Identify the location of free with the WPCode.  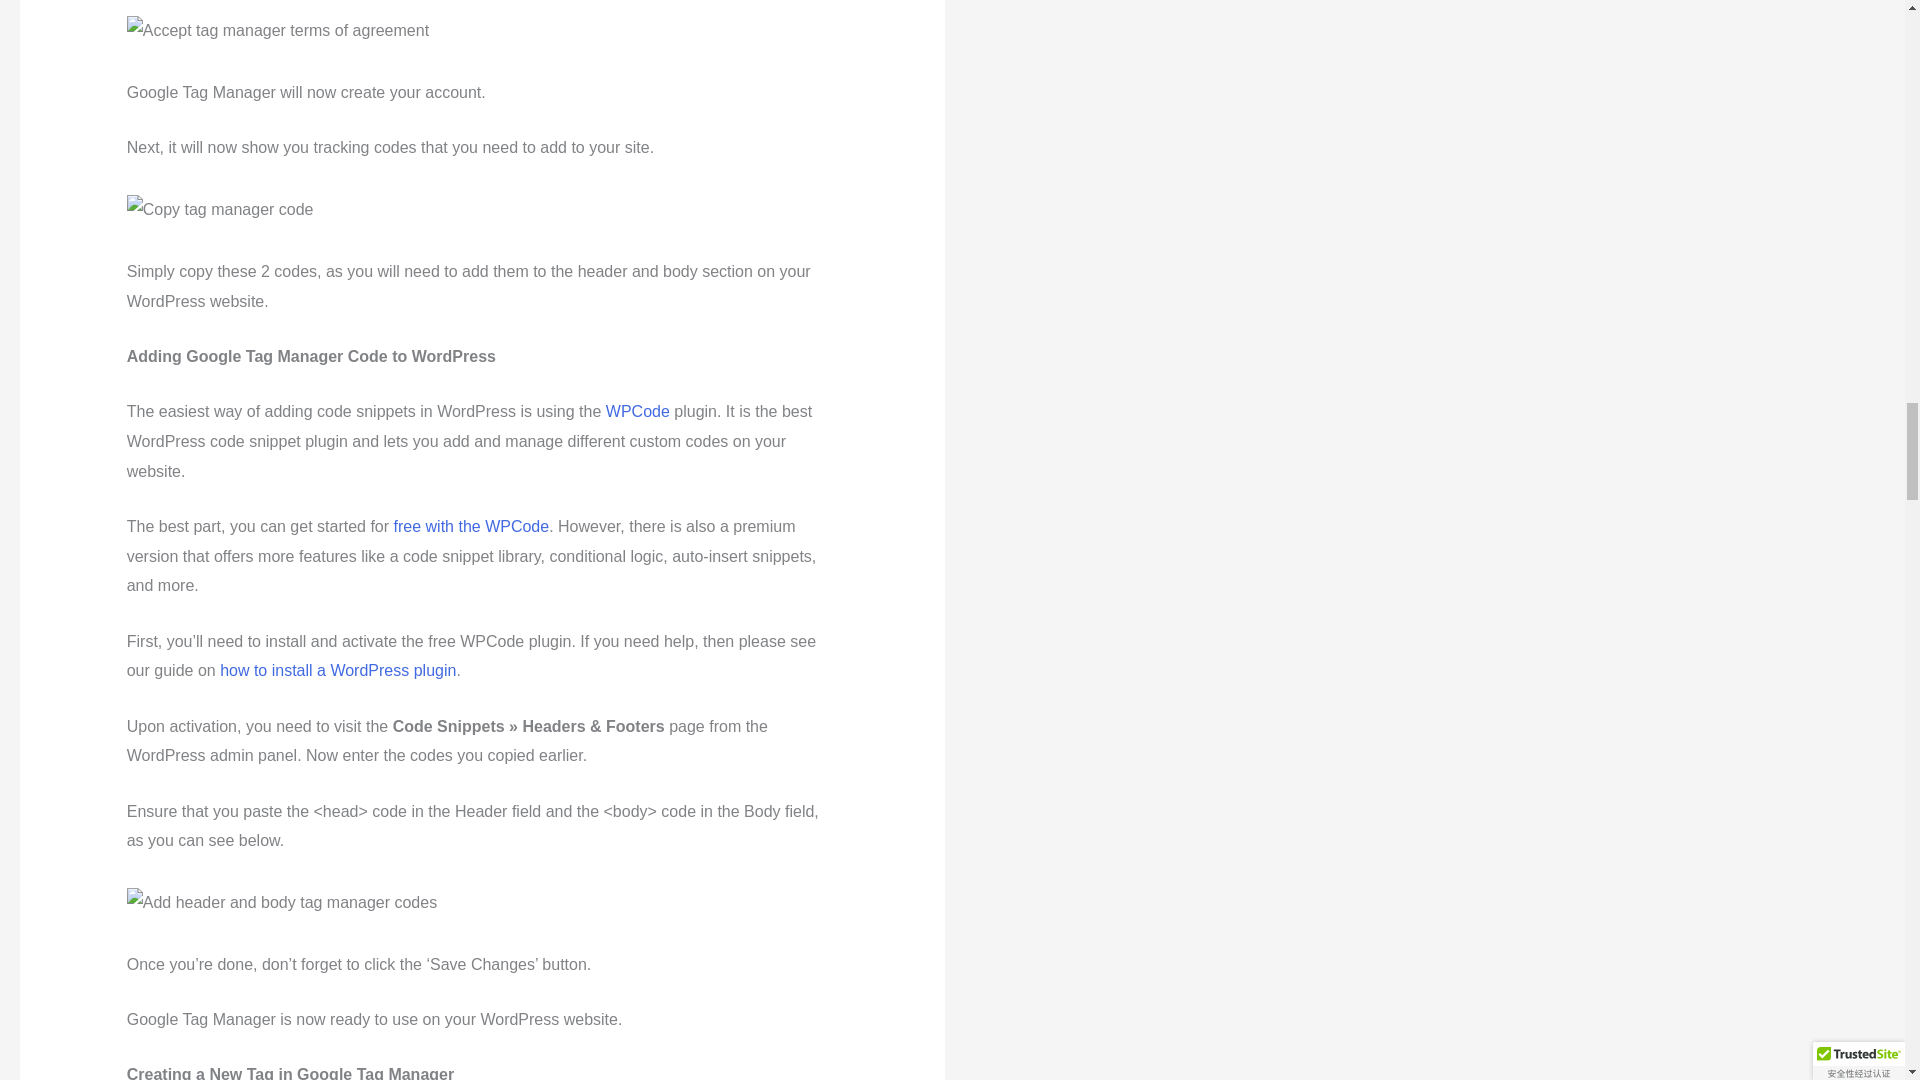
(471, 526).